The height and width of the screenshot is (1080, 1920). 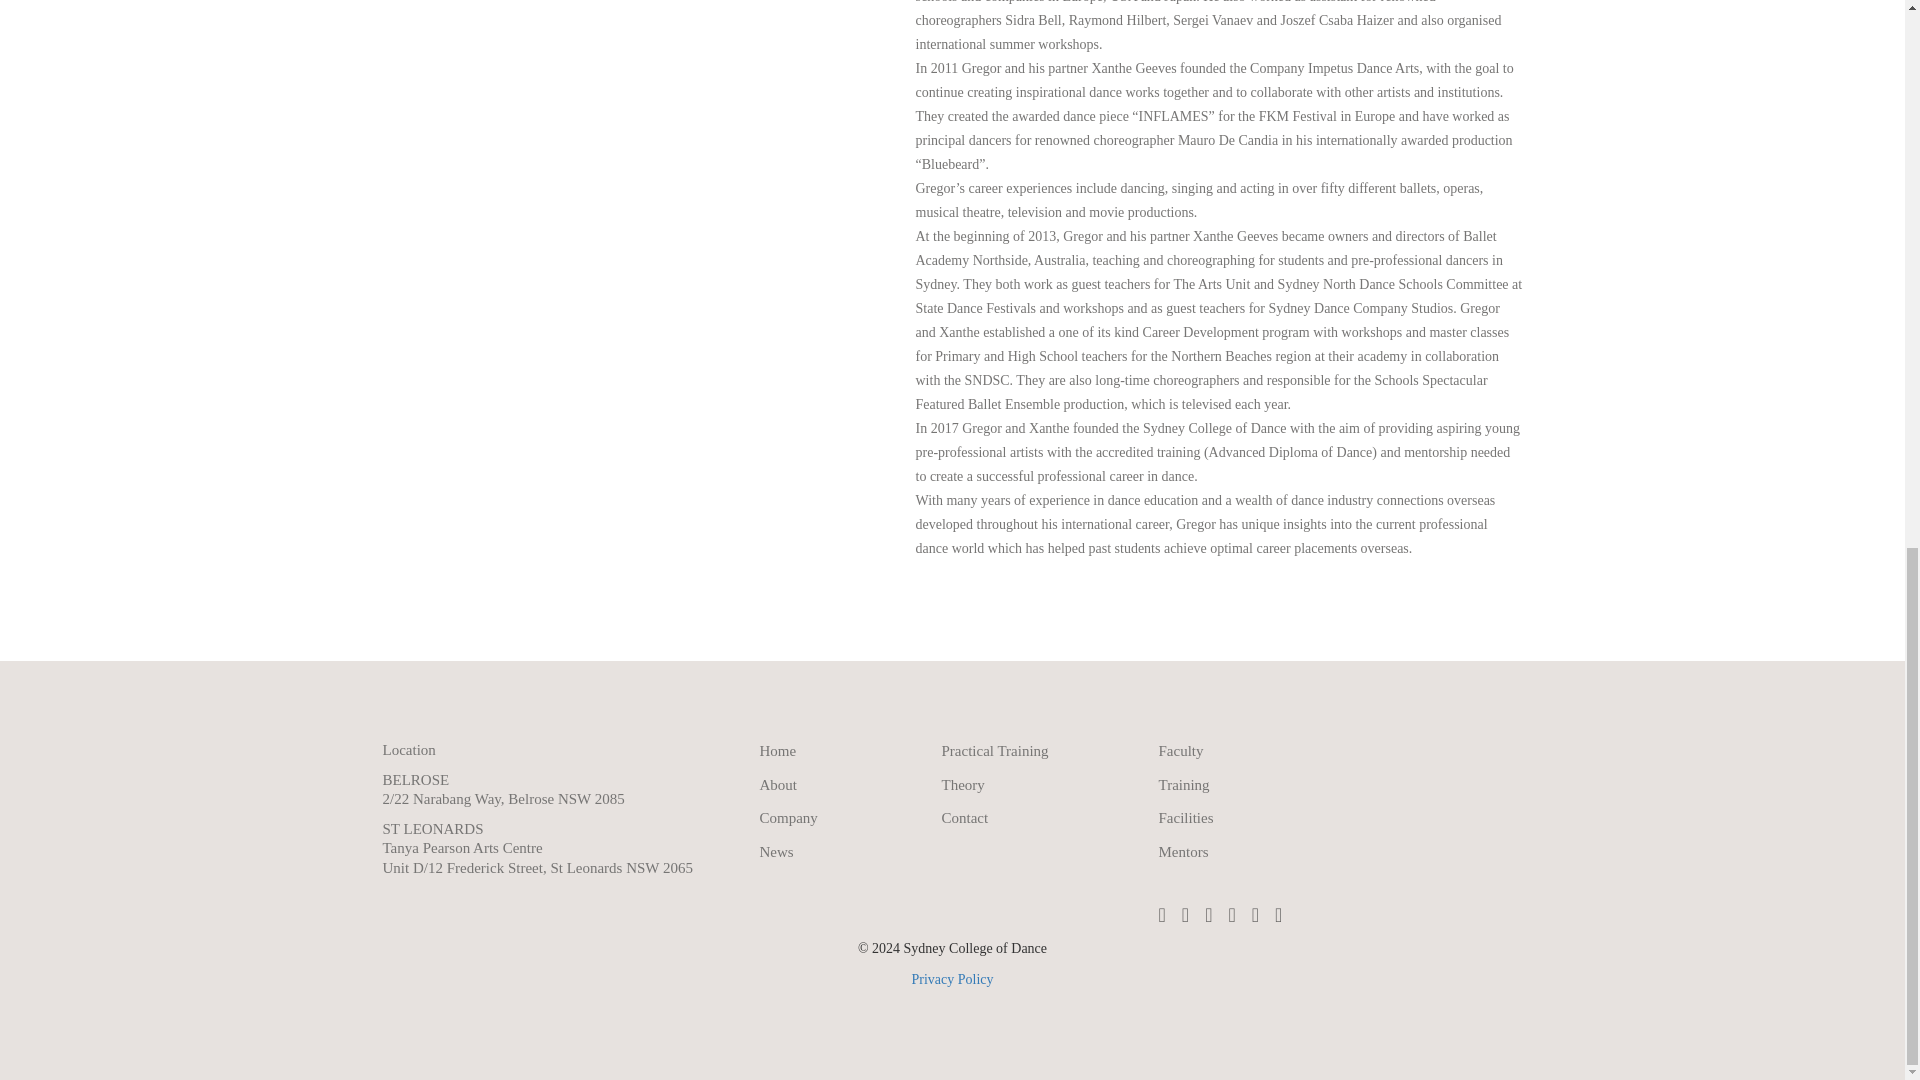 What do you see at coordinates (1180, 751) in the screenshot?
I see `Faculty` at bounding box center [1180, 751].